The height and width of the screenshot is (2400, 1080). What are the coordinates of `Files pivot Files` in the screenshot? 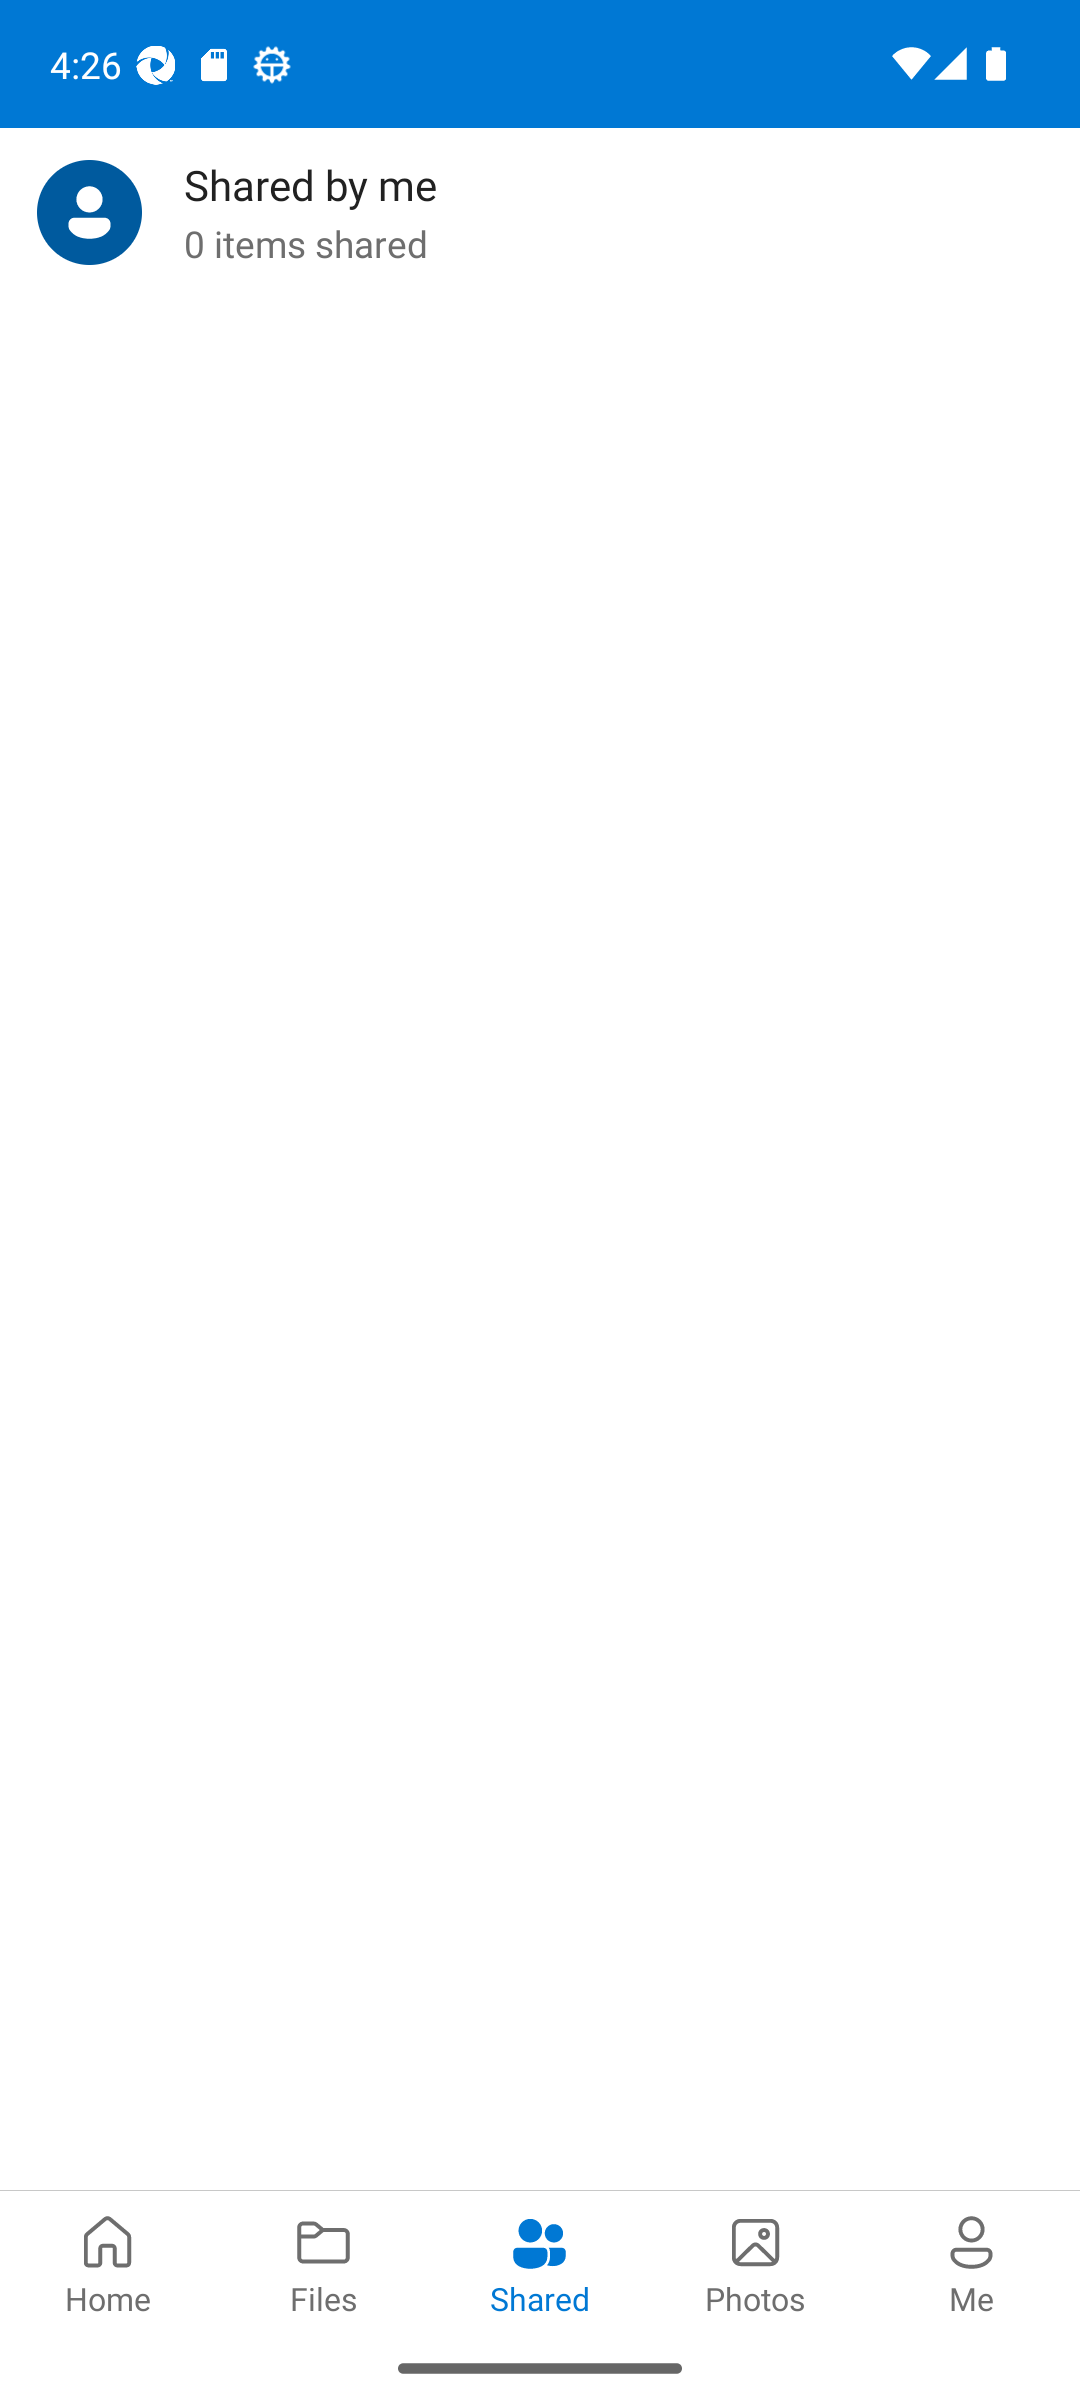 It's located at (324, 2262).